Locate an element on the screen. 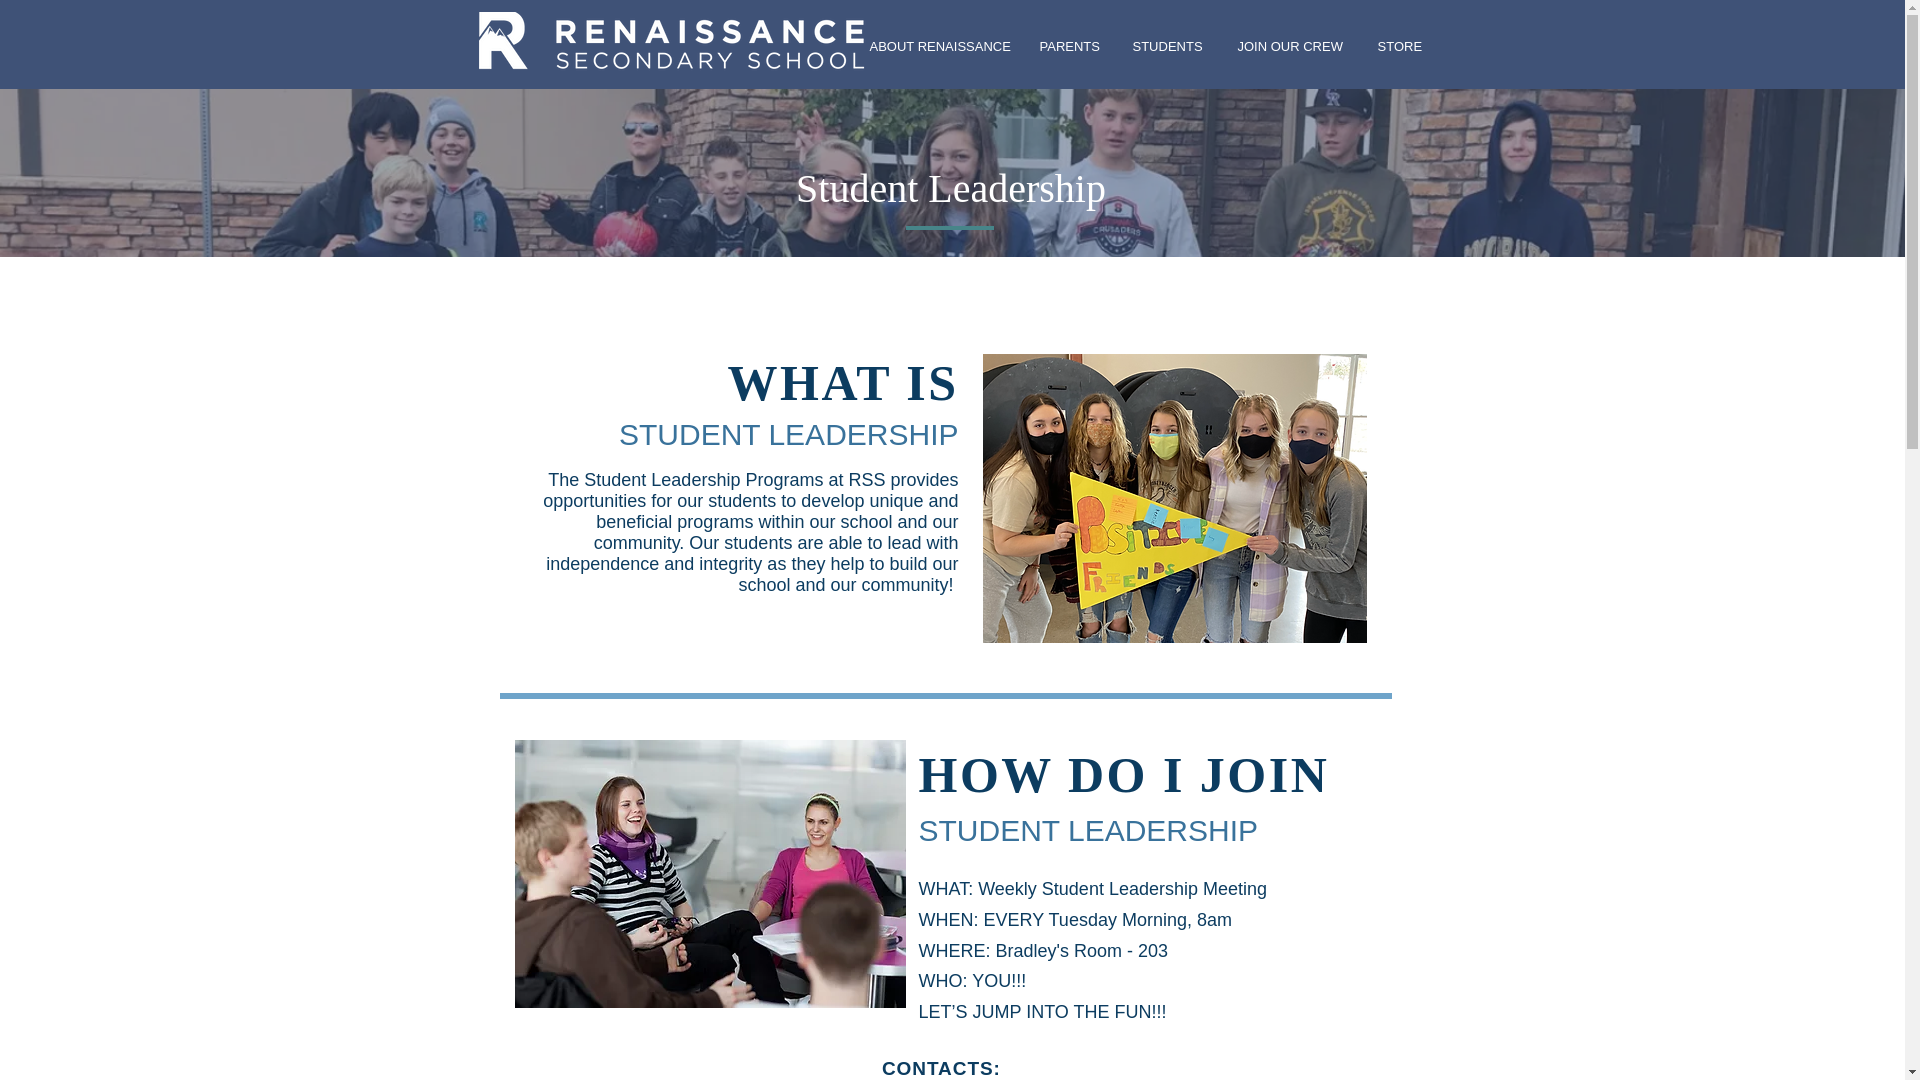 The width and height of the screenshot is (1920, 1080). Study Group is located at coordinates (709, 873).